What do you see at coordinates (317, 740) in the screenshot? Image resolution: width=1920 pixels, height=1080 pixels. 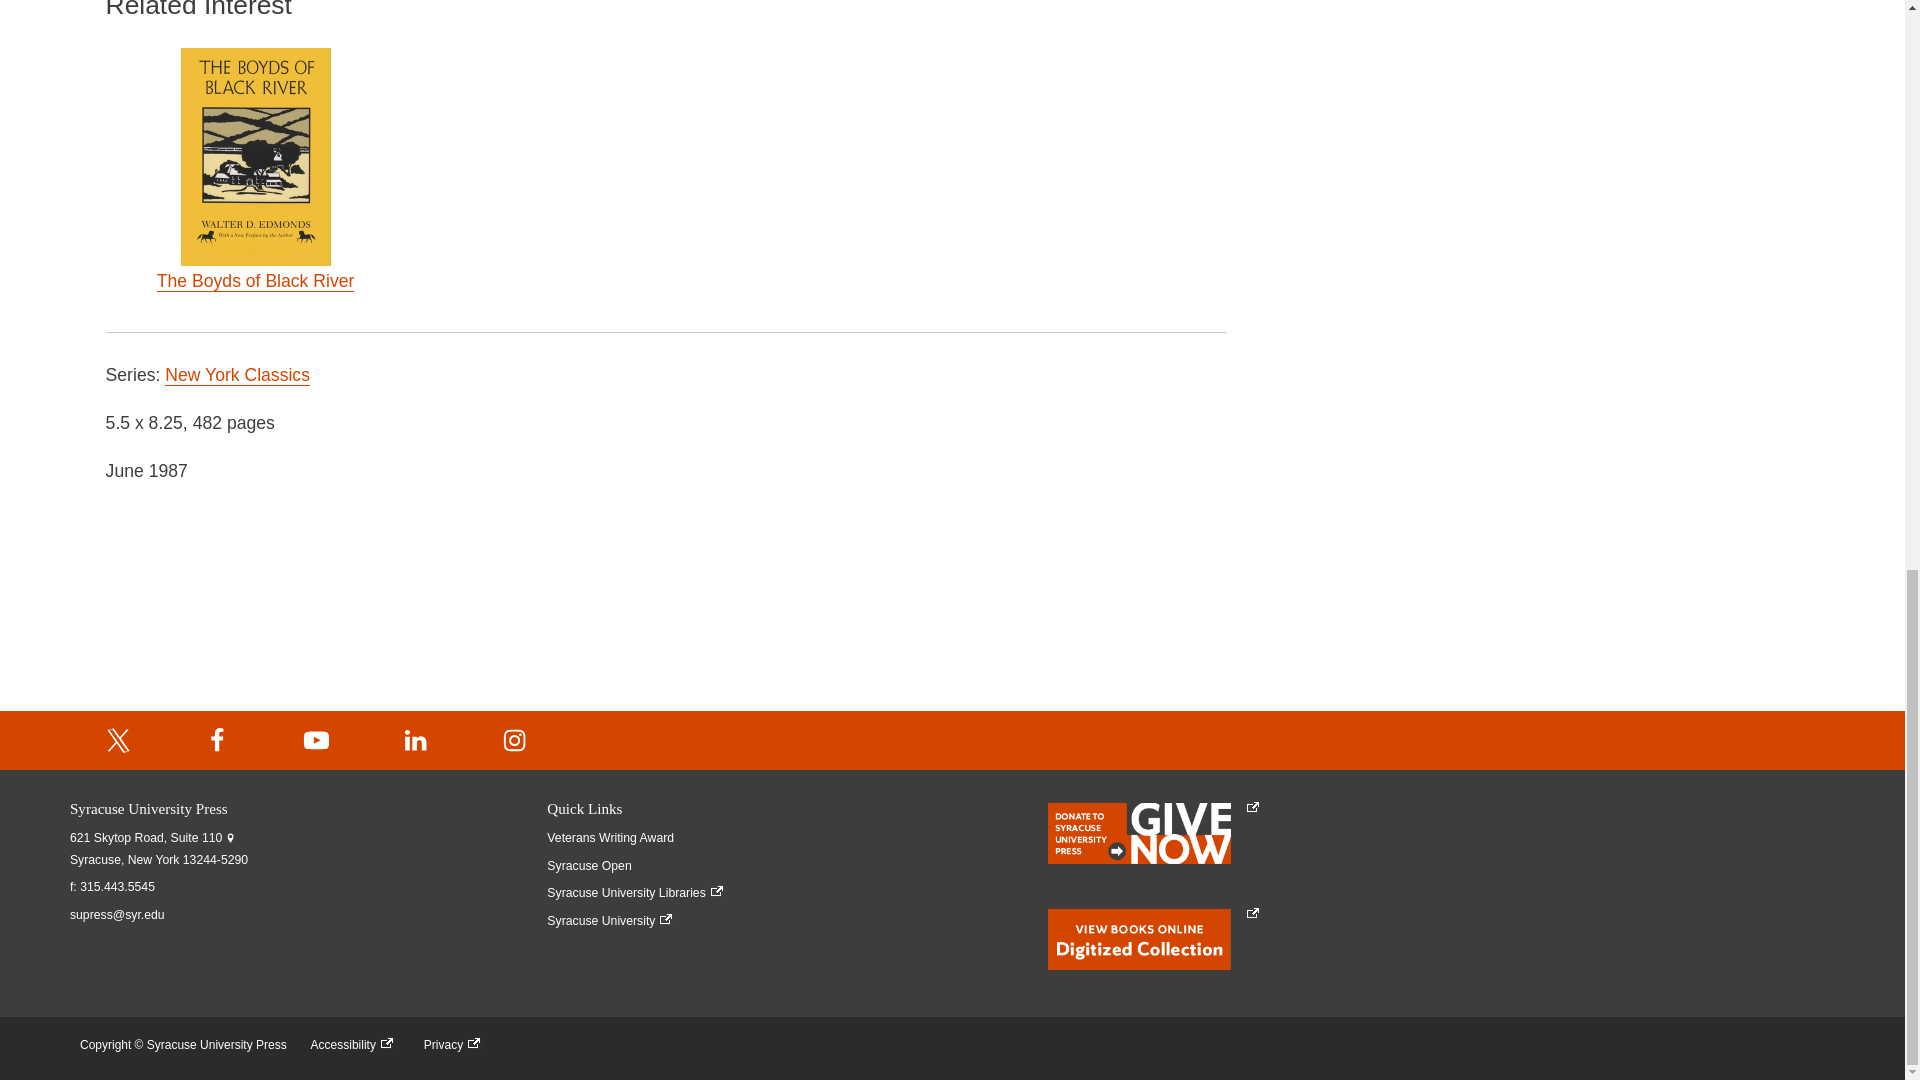 I see `YouTube` at bounding box center [317, 740].